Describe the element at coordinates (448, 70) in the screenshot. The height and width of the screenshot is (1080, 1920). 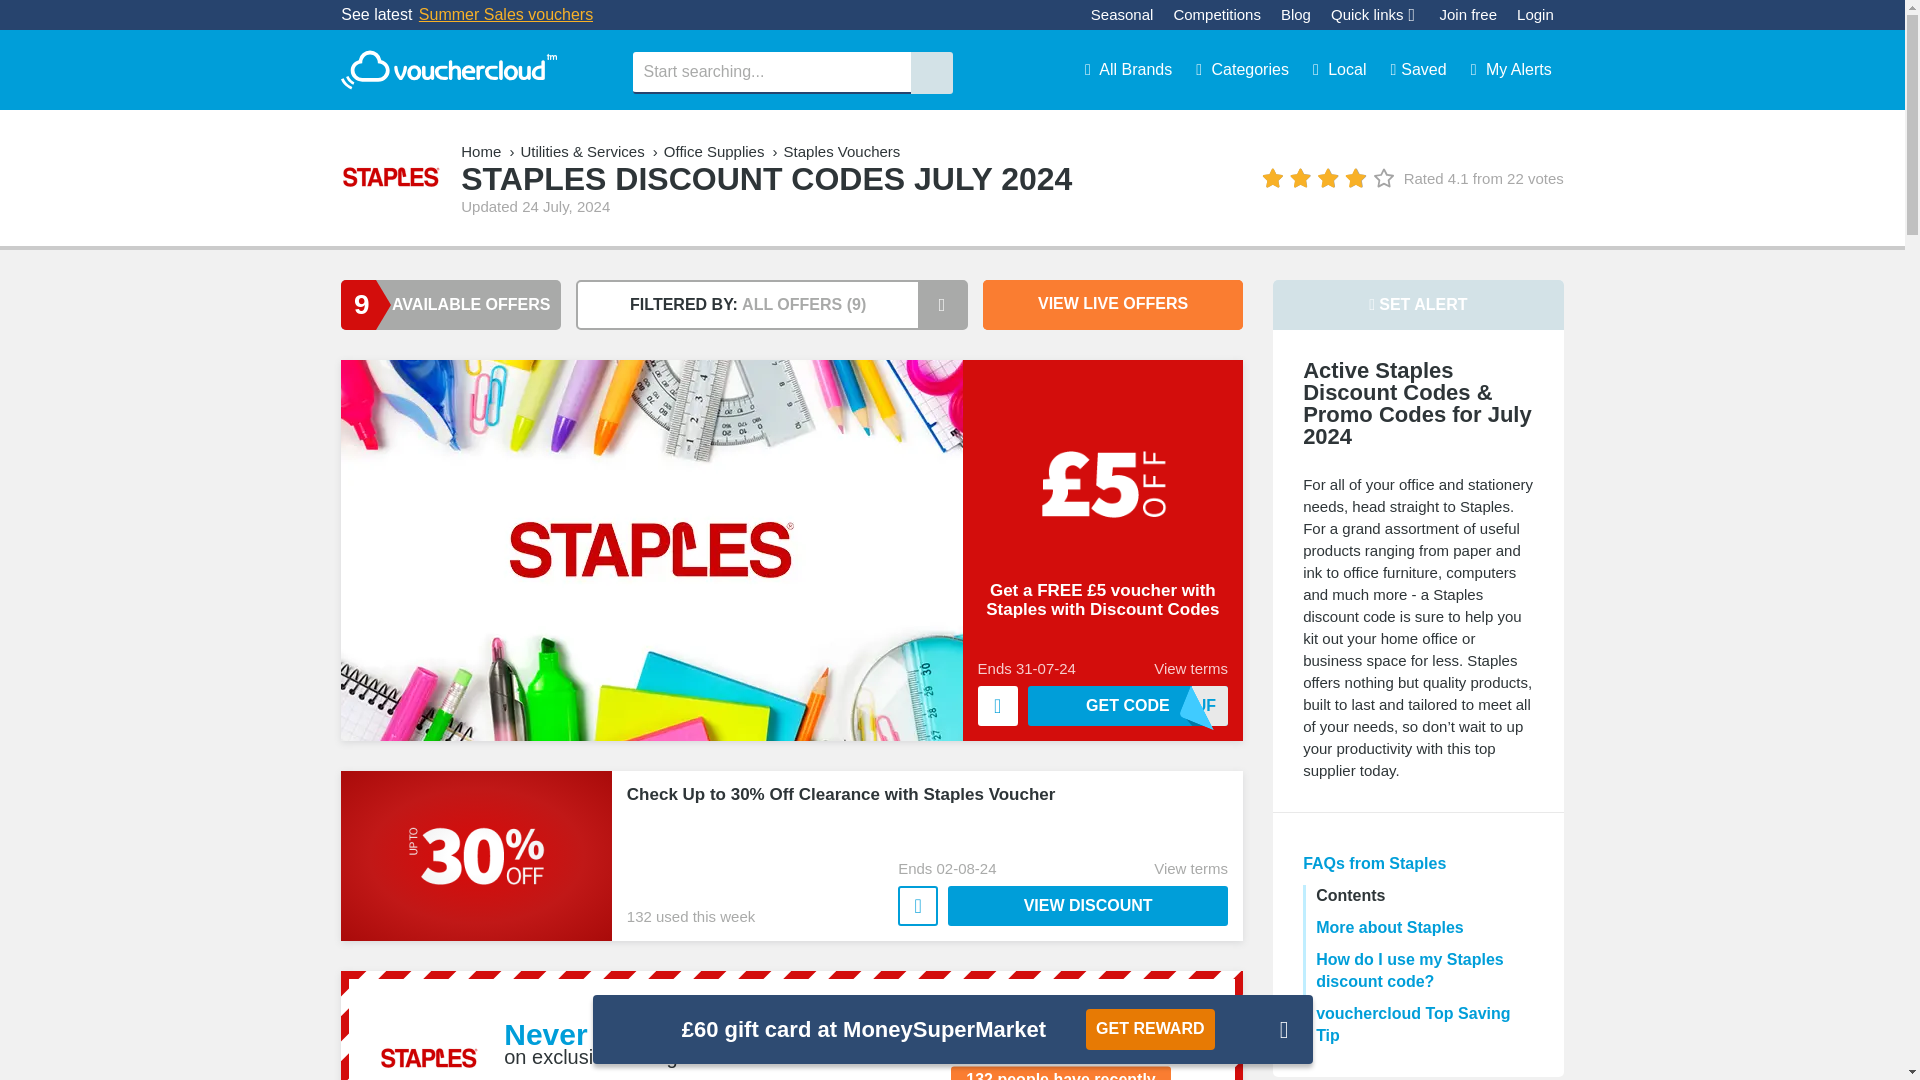
I see `vouchercloud` at that location.